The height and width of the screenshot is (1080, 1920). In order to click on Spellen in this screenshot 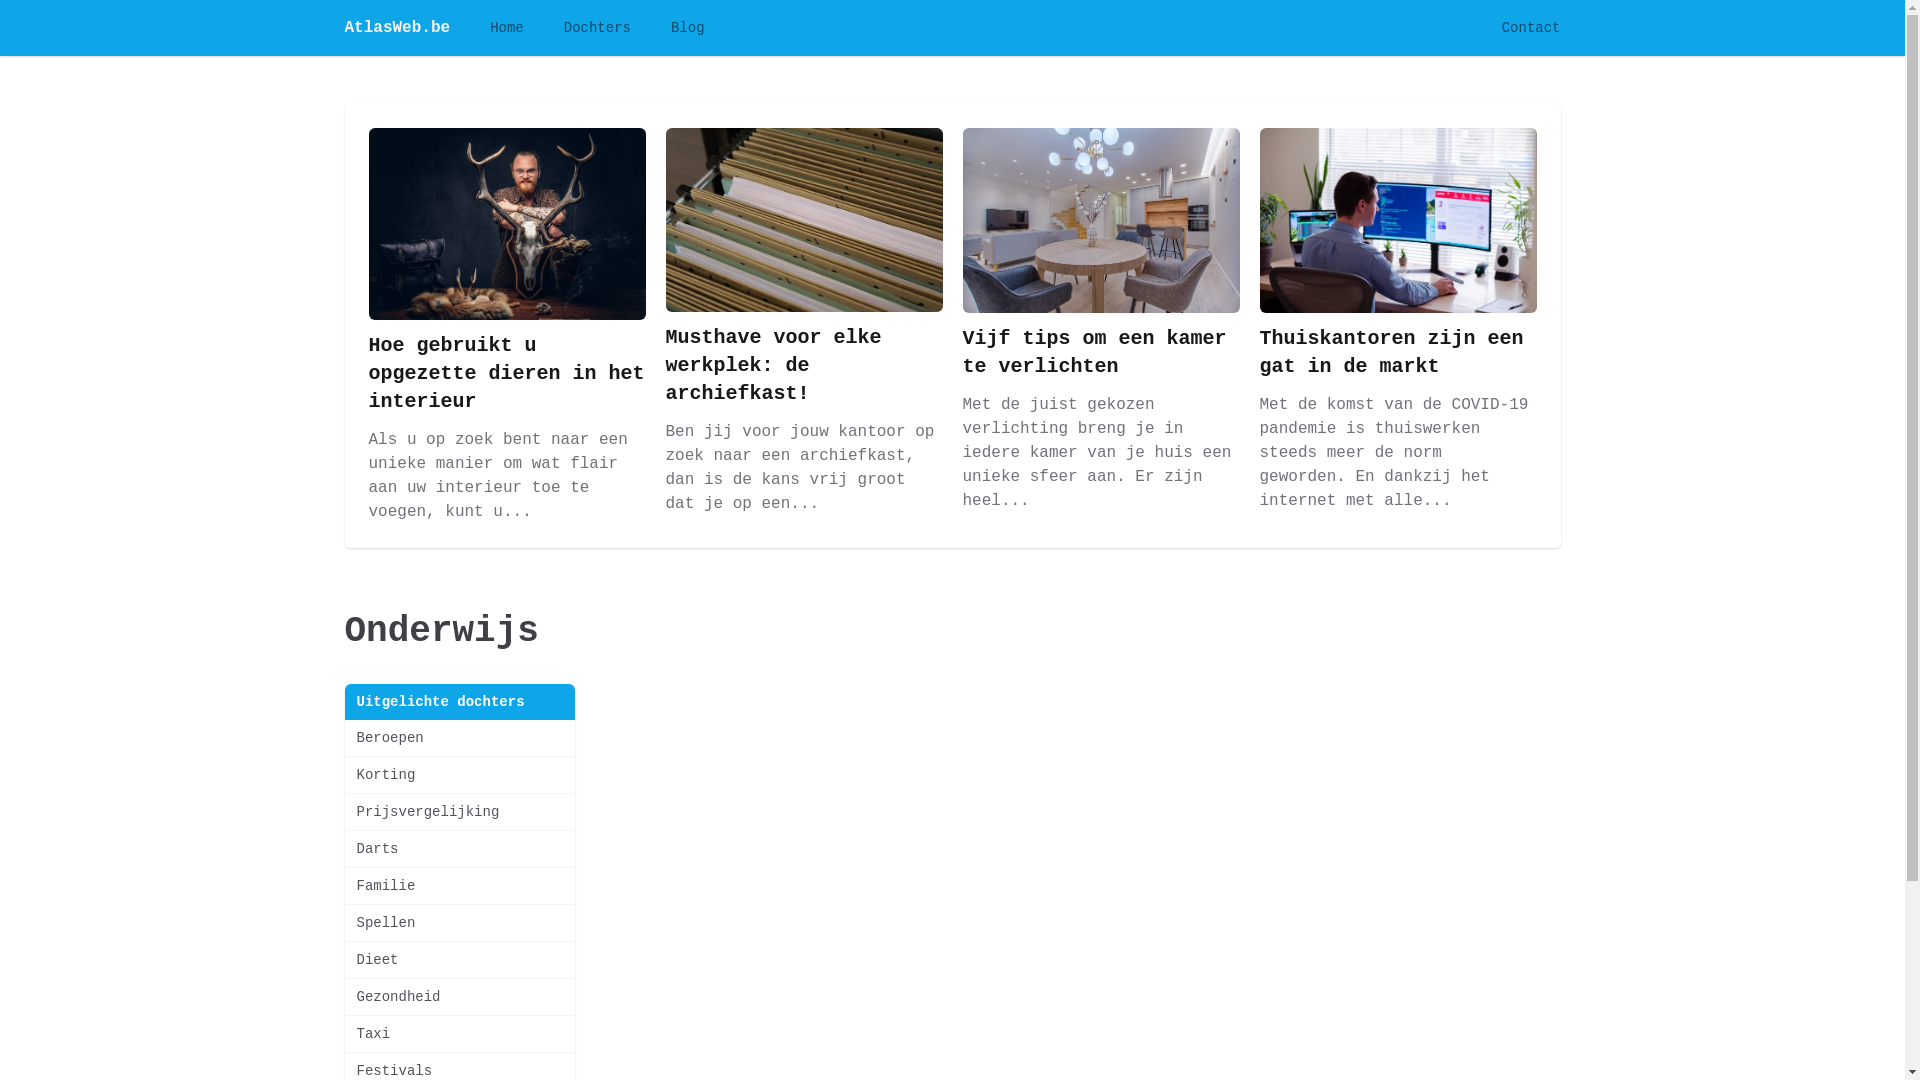, I will do `click(459, 922)`.